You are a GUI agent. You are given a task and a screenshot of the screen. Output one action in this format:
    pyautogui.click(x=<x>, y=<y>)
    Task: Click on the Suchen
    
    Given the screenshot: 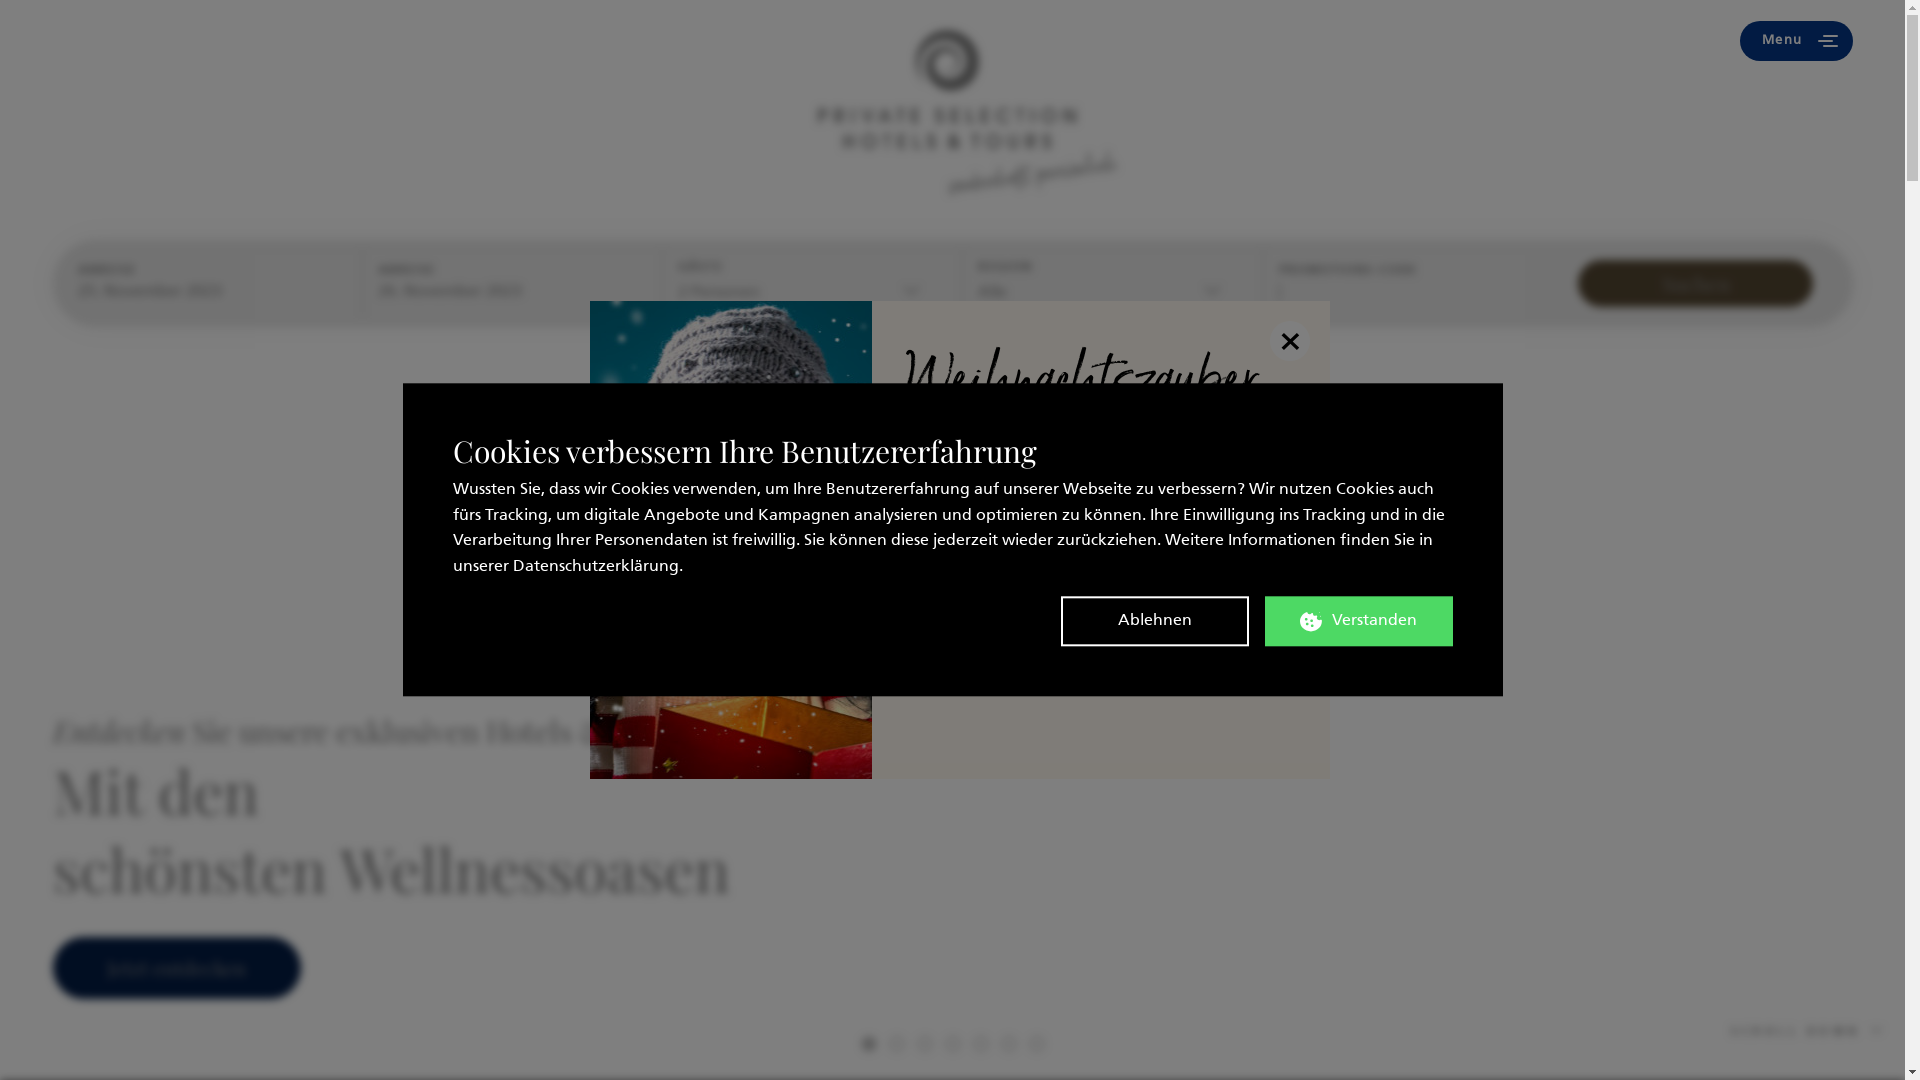 What is the action you would take?
    pyautogui.click(x=1696, y=284)
    